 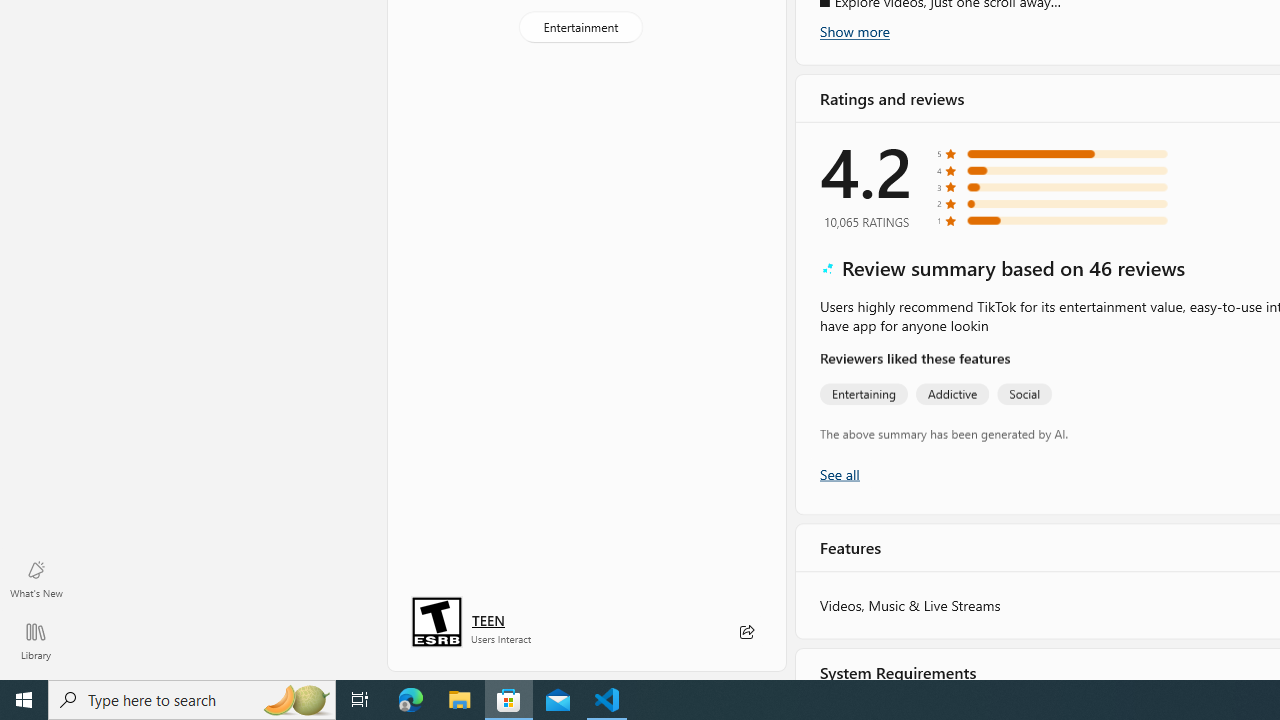 What do you see at coordinates (36, 578) in the screenshot?
I see `What's New` at bounding box center [36, 578].